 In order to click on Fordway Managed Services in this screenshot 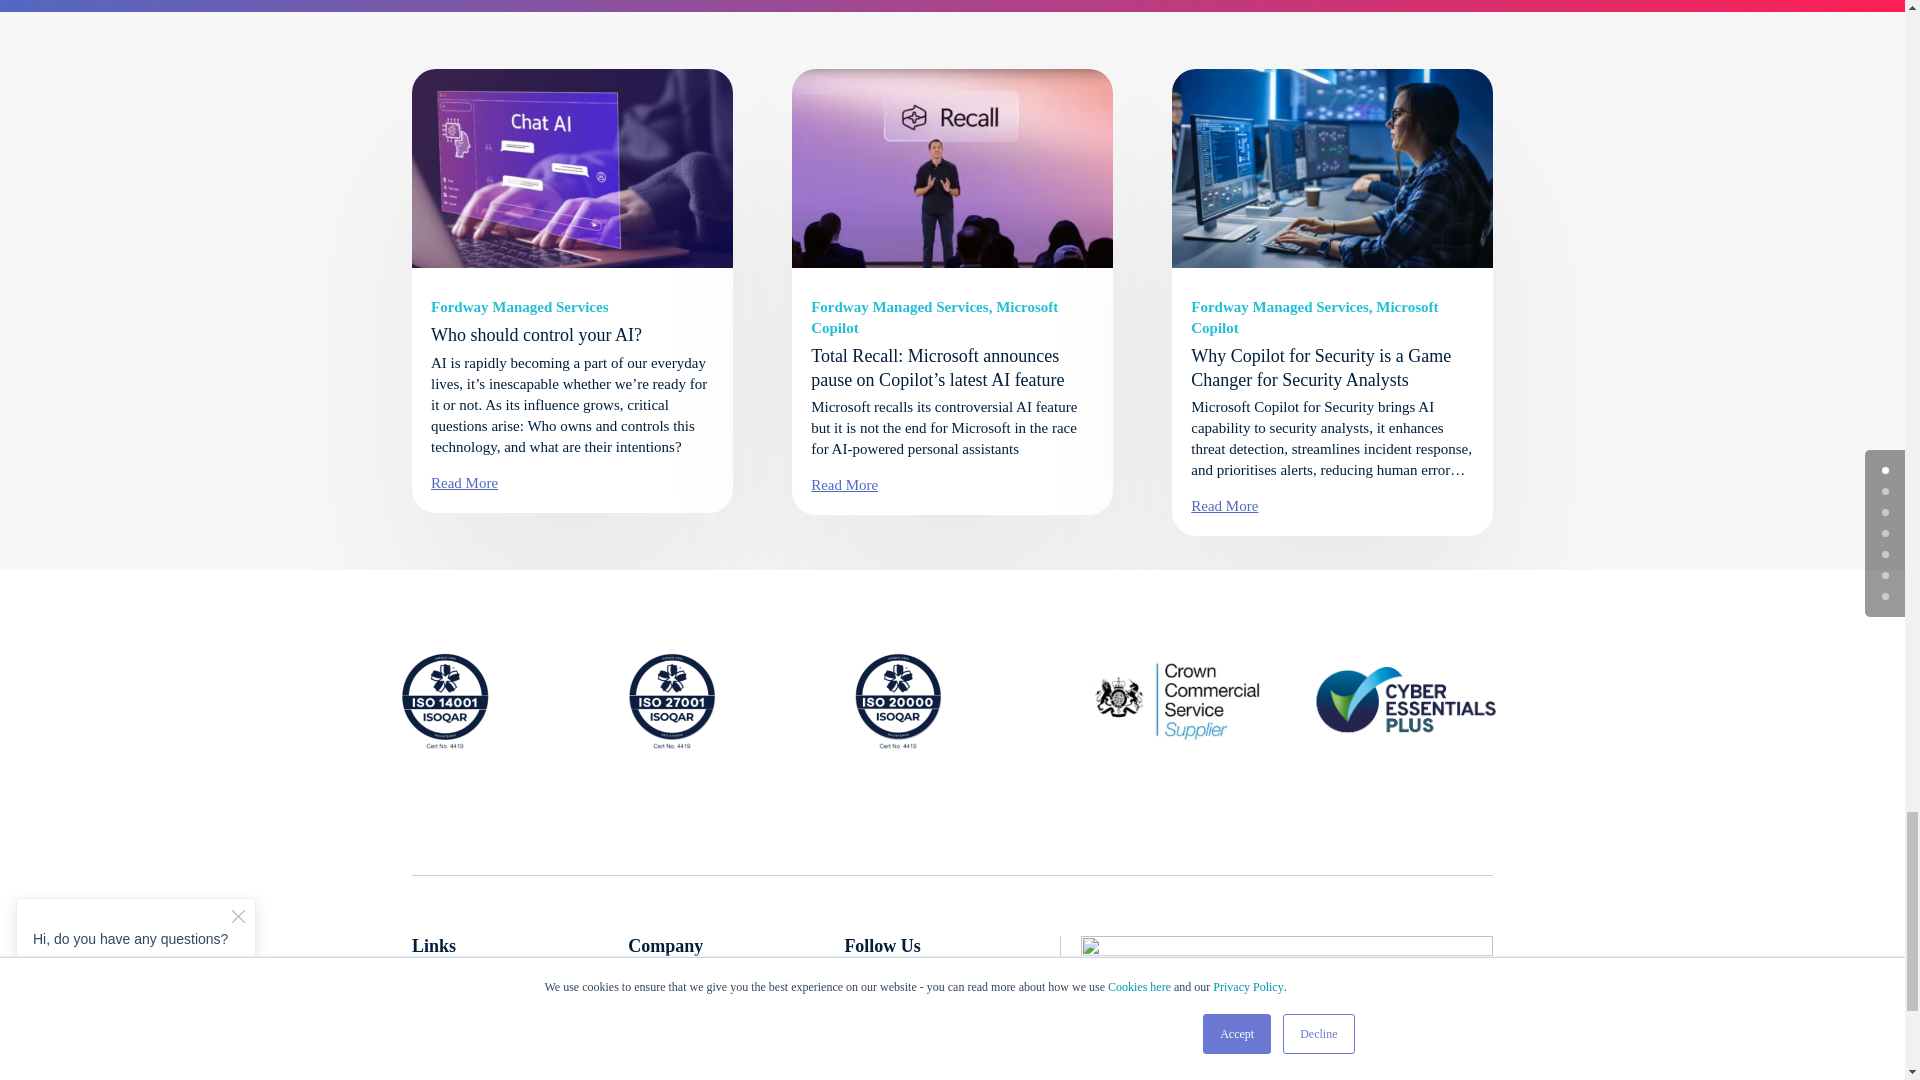, I will do `click(519, 307)`.